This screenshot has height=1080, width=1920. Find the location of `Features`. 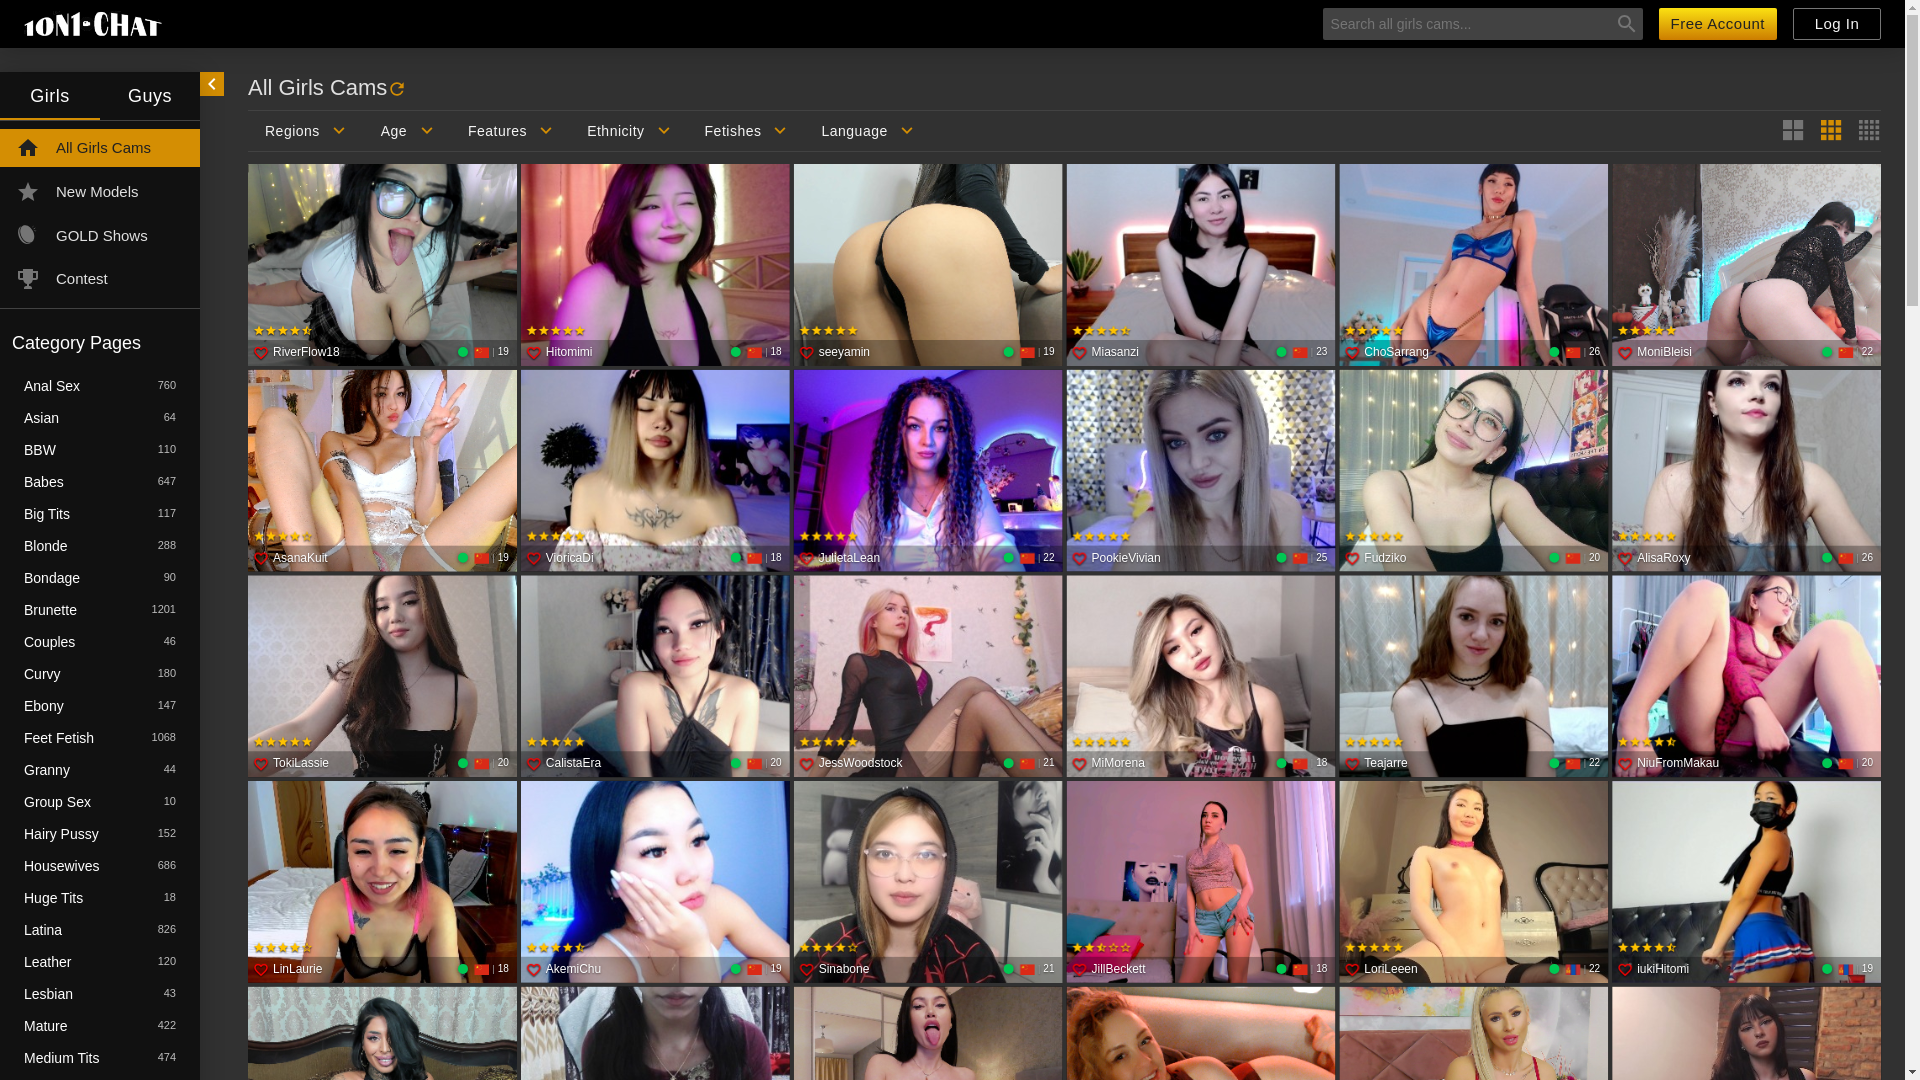

Features is located at coordinates (510, 131).